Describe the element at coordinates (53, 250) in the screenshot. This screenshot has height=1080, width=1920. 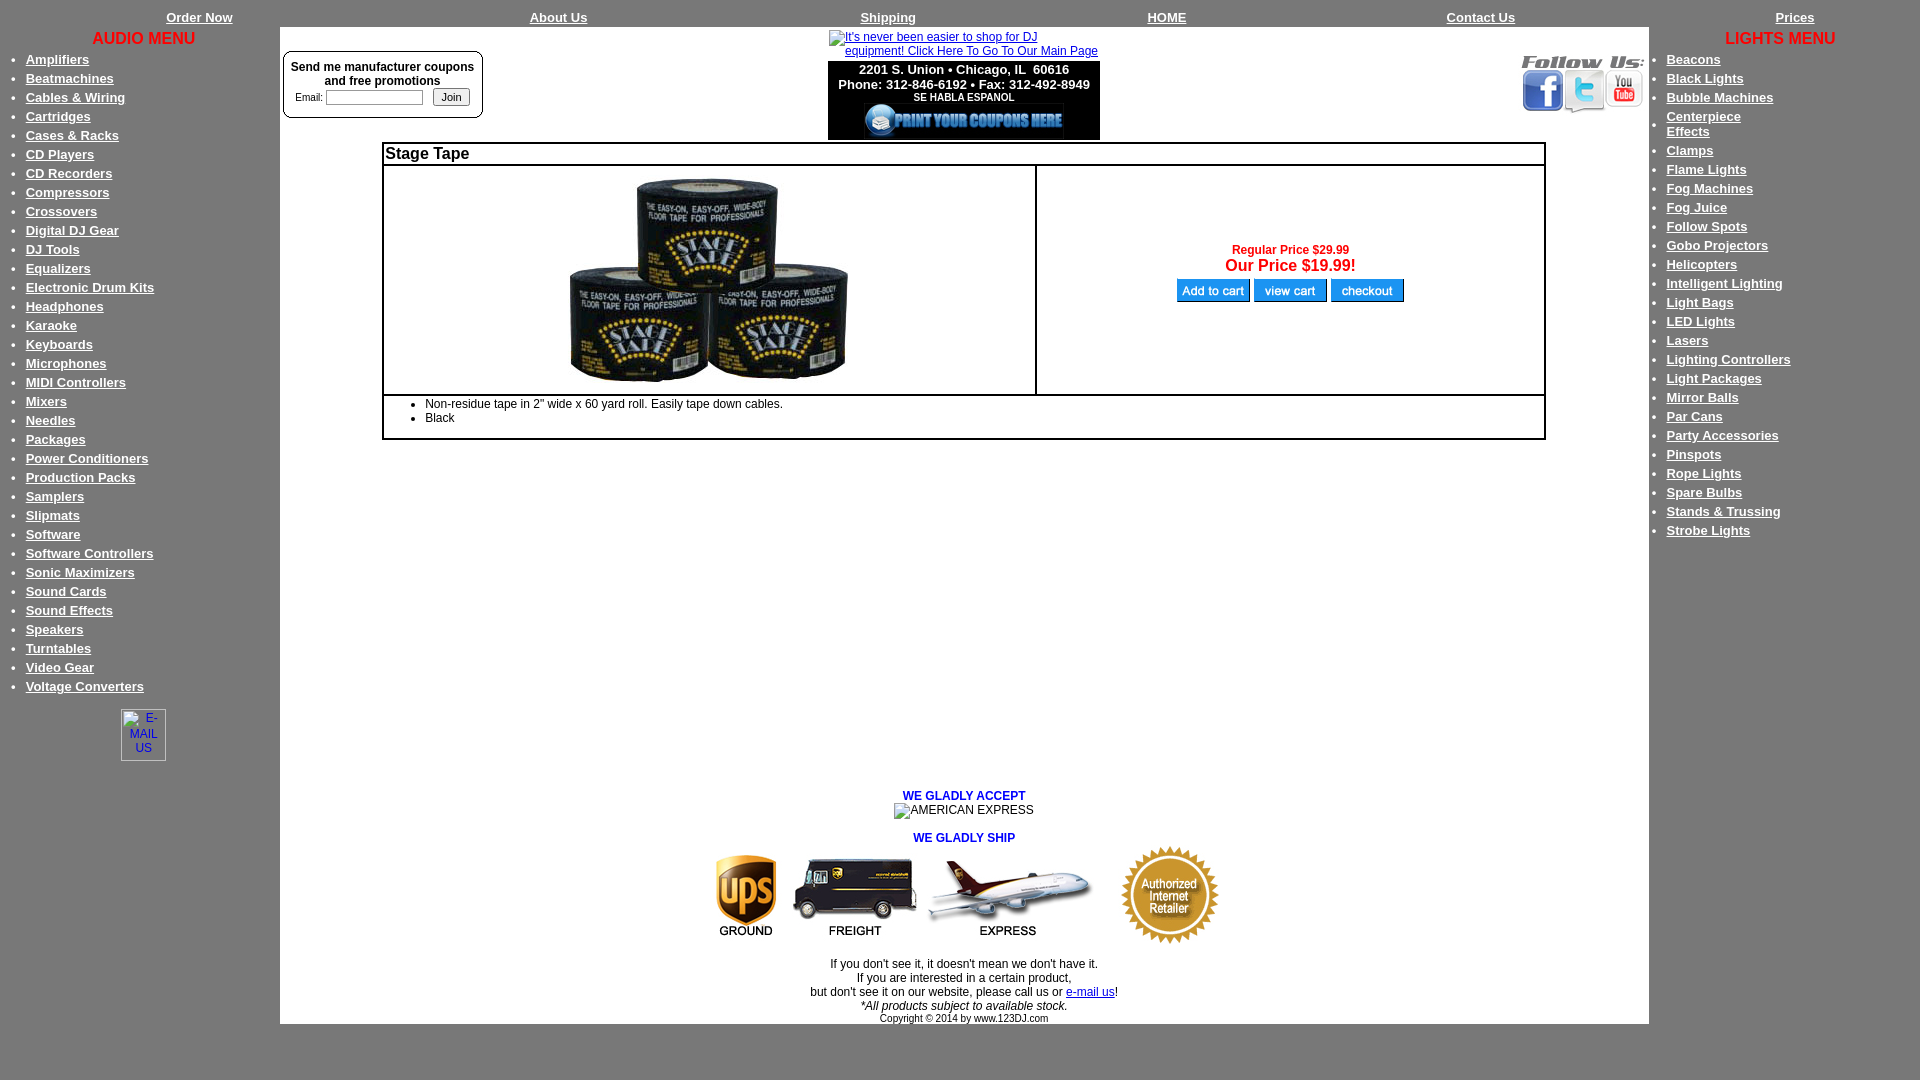
I see `DJ Tools` at that location.